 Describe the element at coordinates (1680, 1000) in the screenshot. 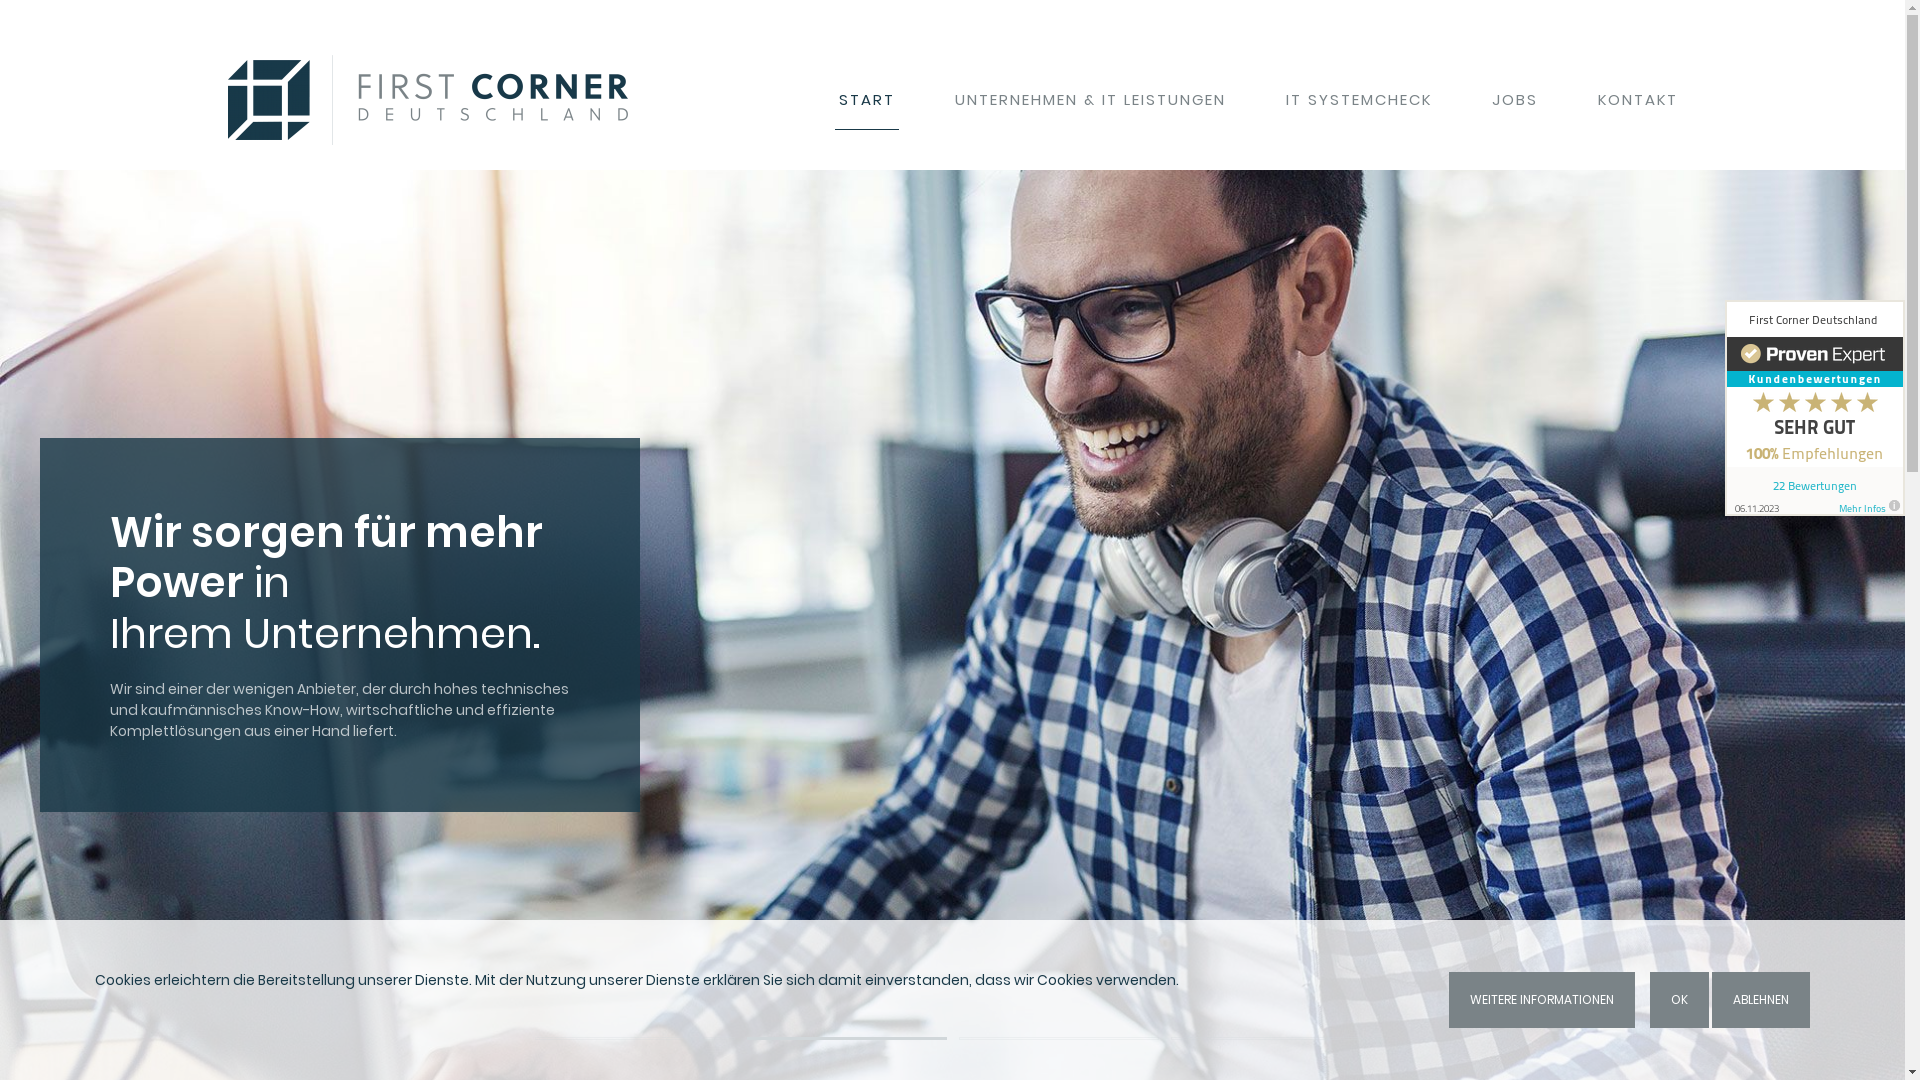

I see `OK` at that location.